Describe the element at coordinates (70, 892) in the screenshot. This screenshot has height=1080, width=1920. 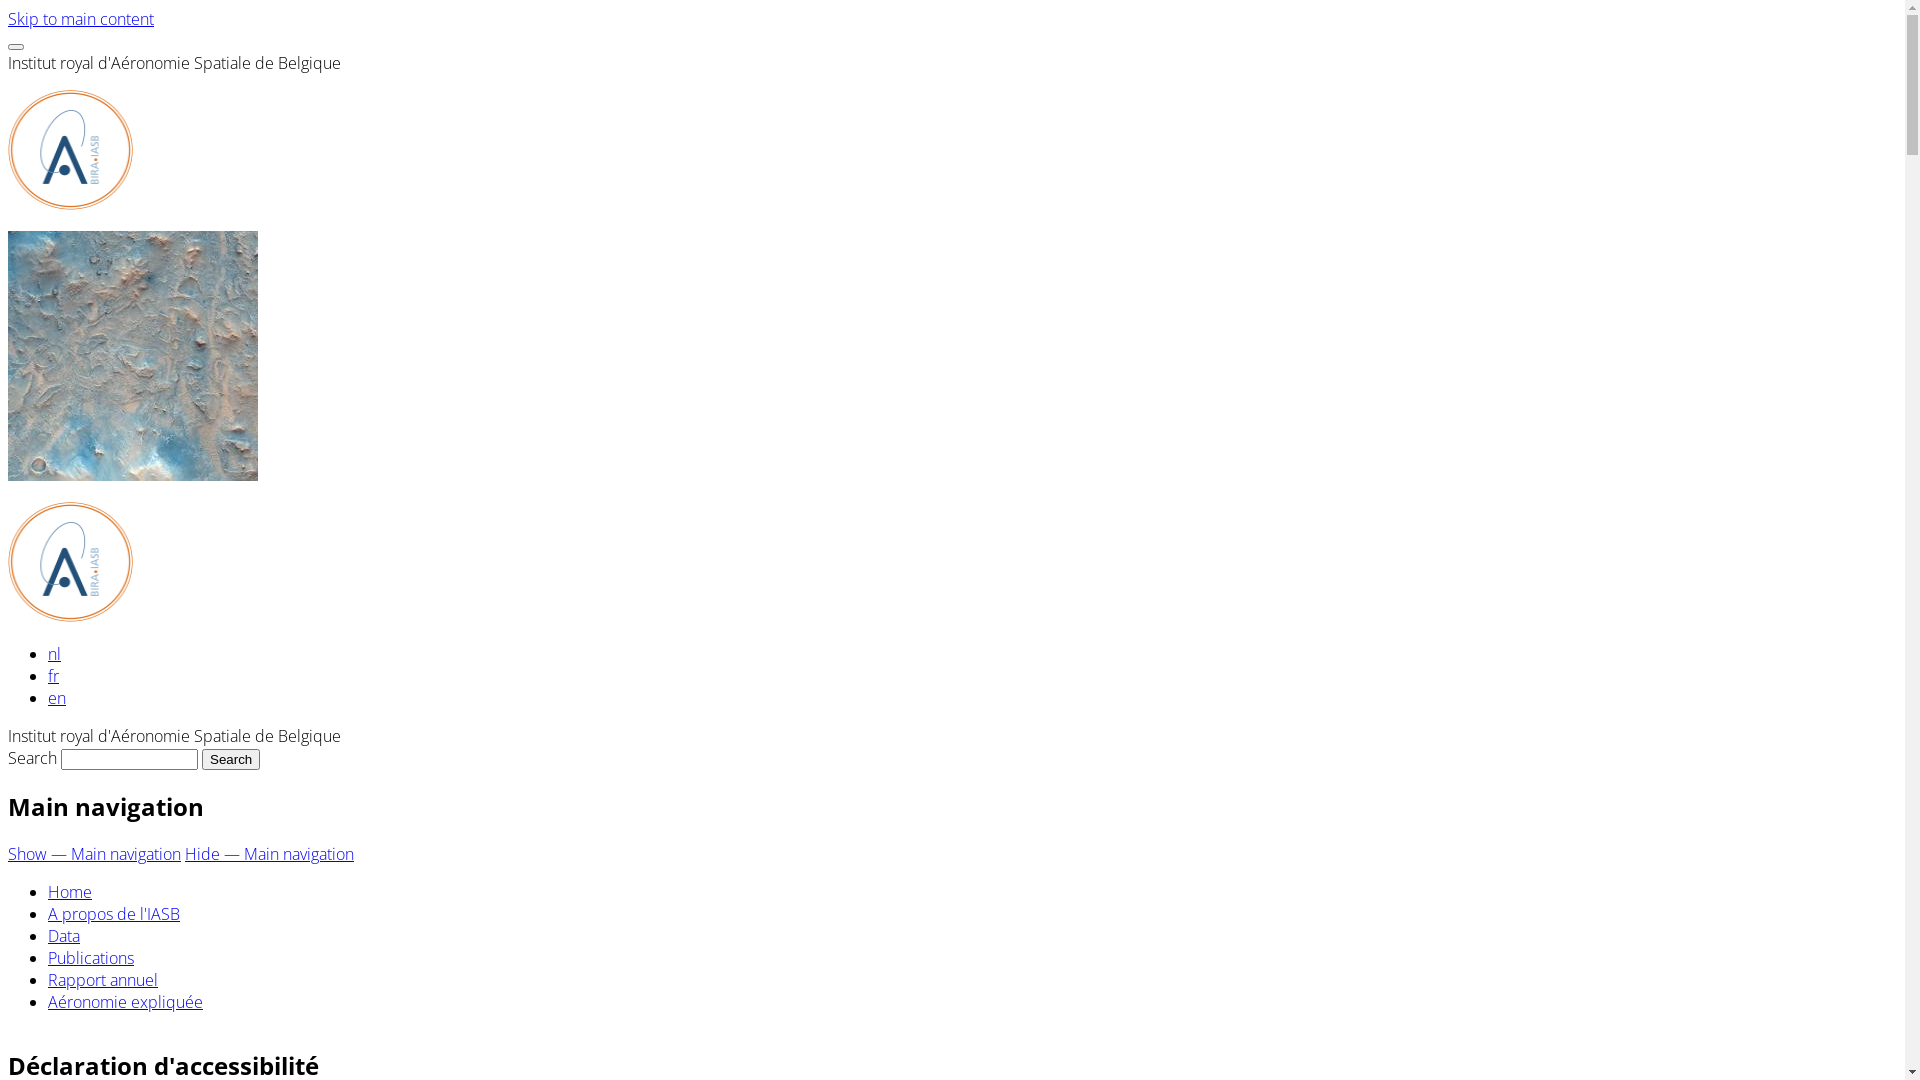
I see `Home` at that location.